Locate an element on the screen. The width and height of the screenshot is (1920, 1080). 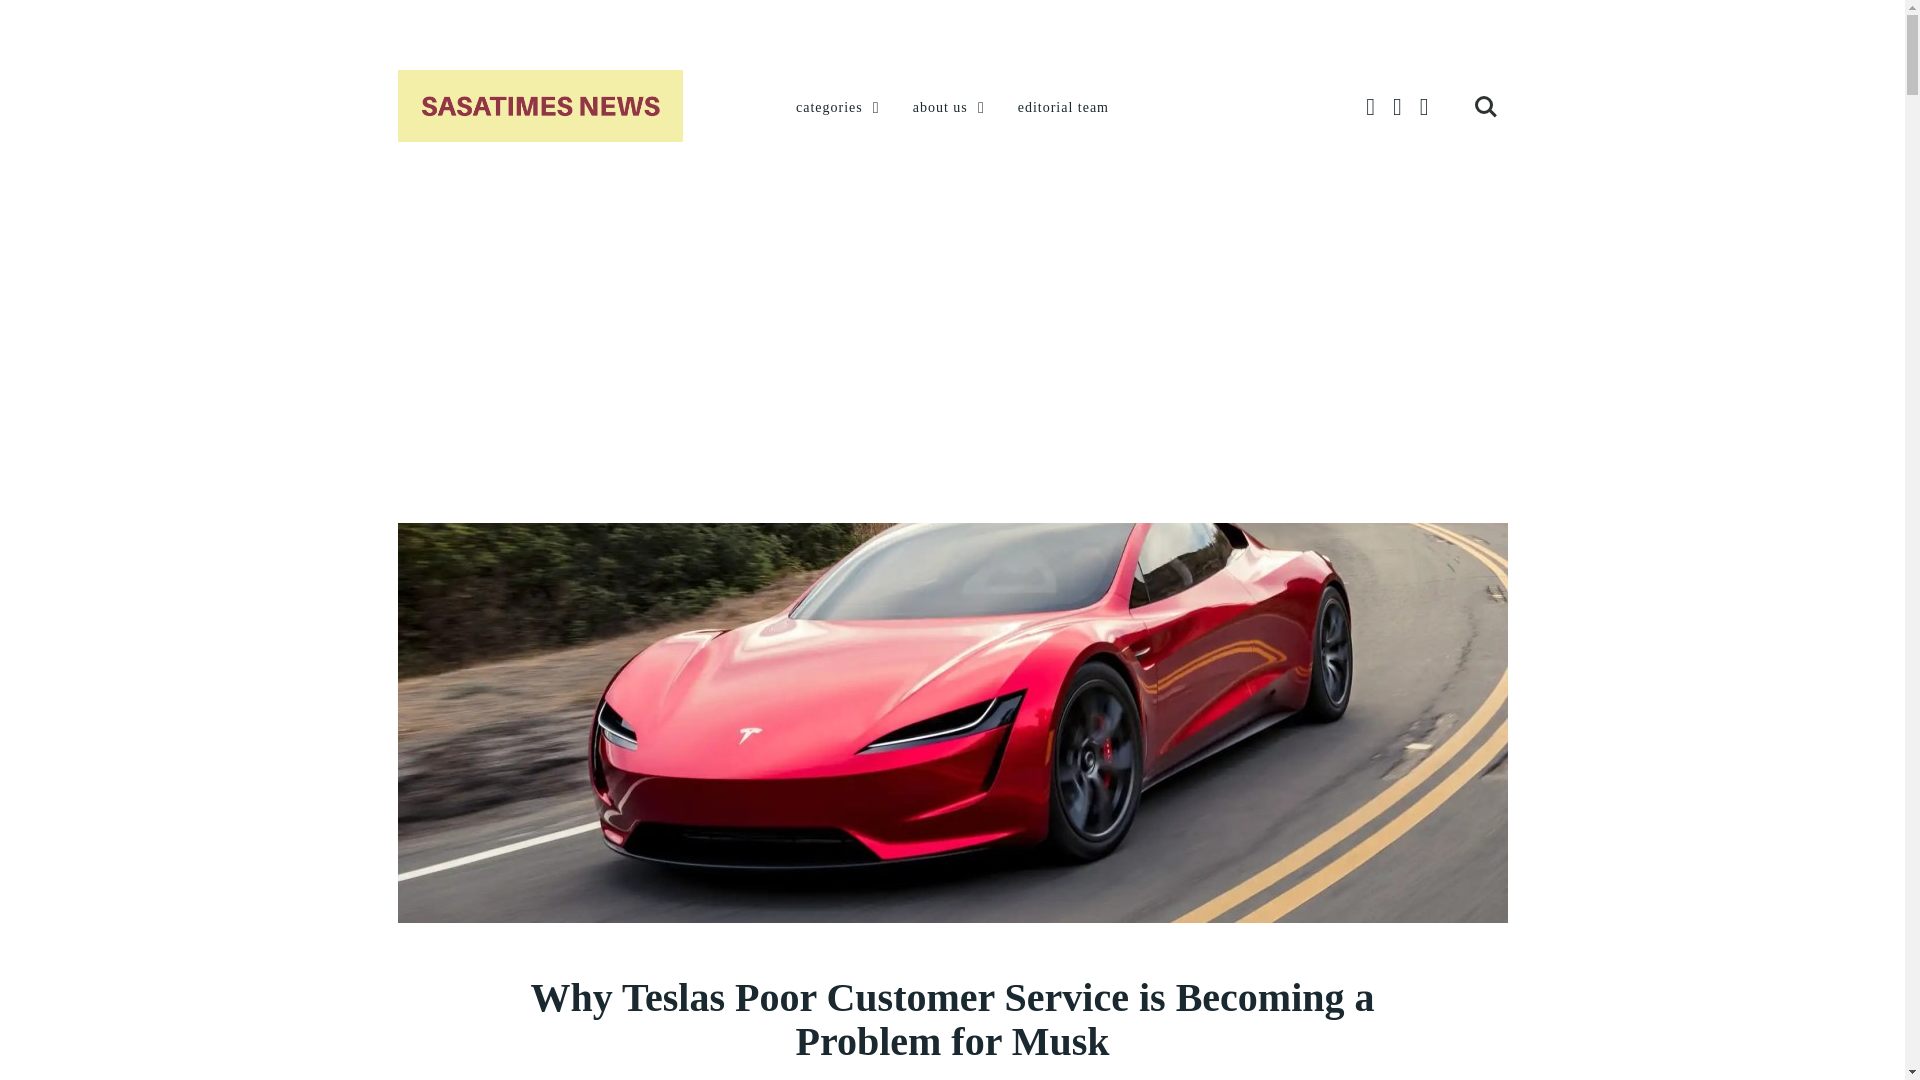
editorial team is located at coordinates (1063, 108).